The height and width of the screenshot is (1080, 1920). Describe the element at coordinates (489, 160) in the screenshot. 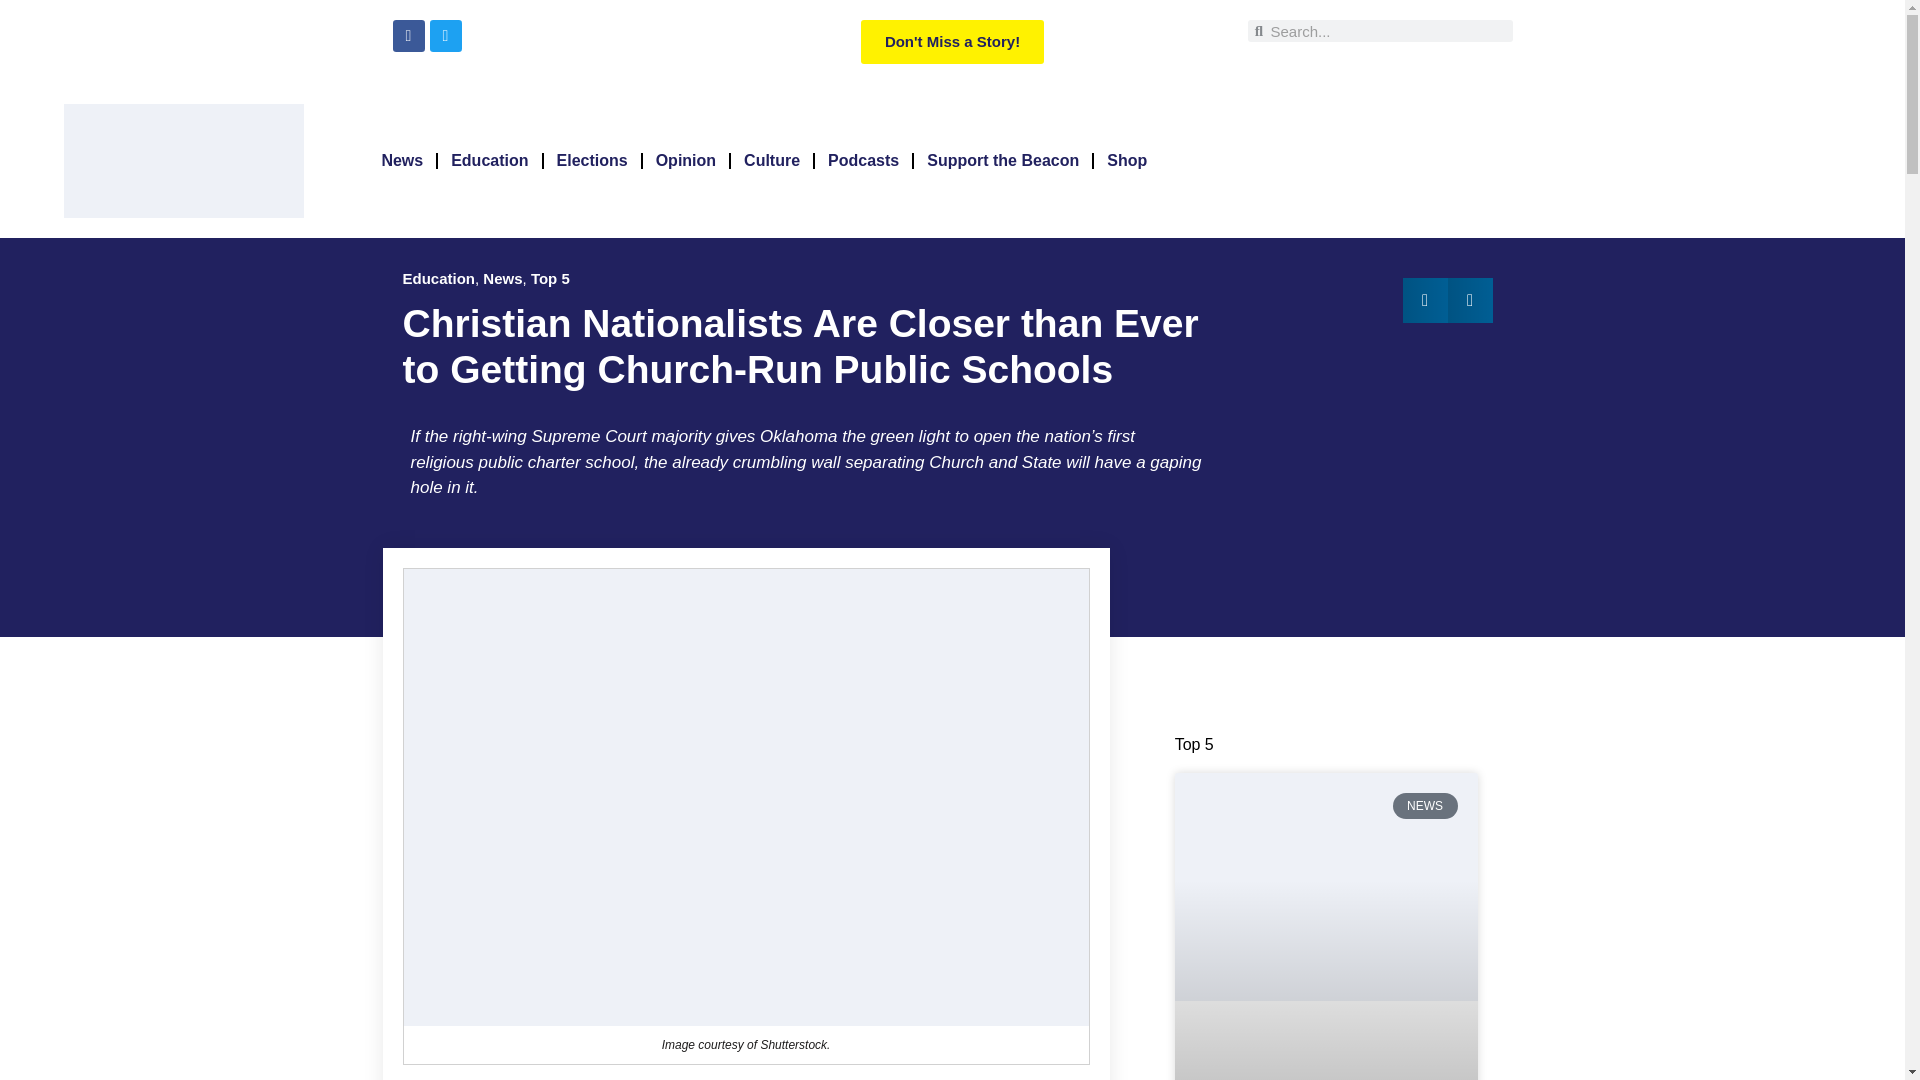

I see `Education` at that location.